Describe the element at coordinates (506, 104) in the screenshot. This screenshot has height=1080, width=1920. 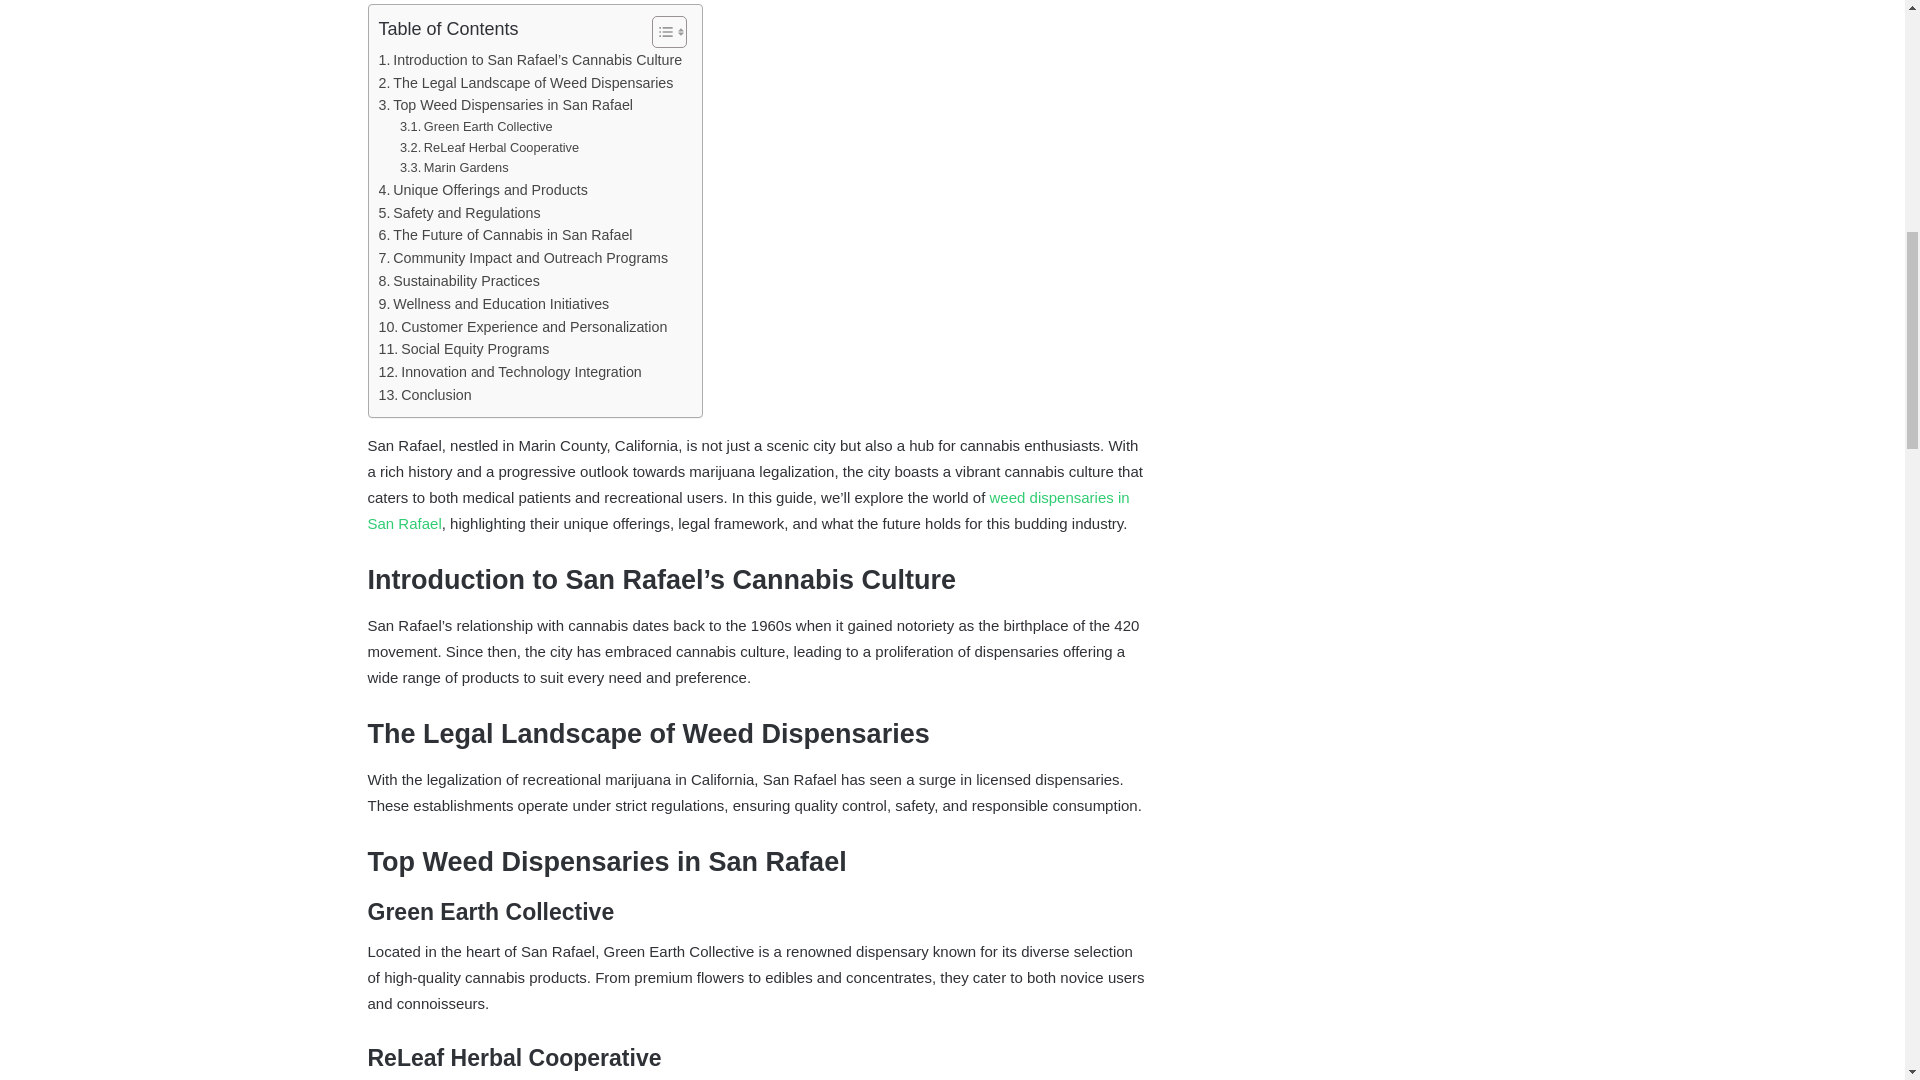
I see `Top Weed Dispensaries in San Rafael` at that location.